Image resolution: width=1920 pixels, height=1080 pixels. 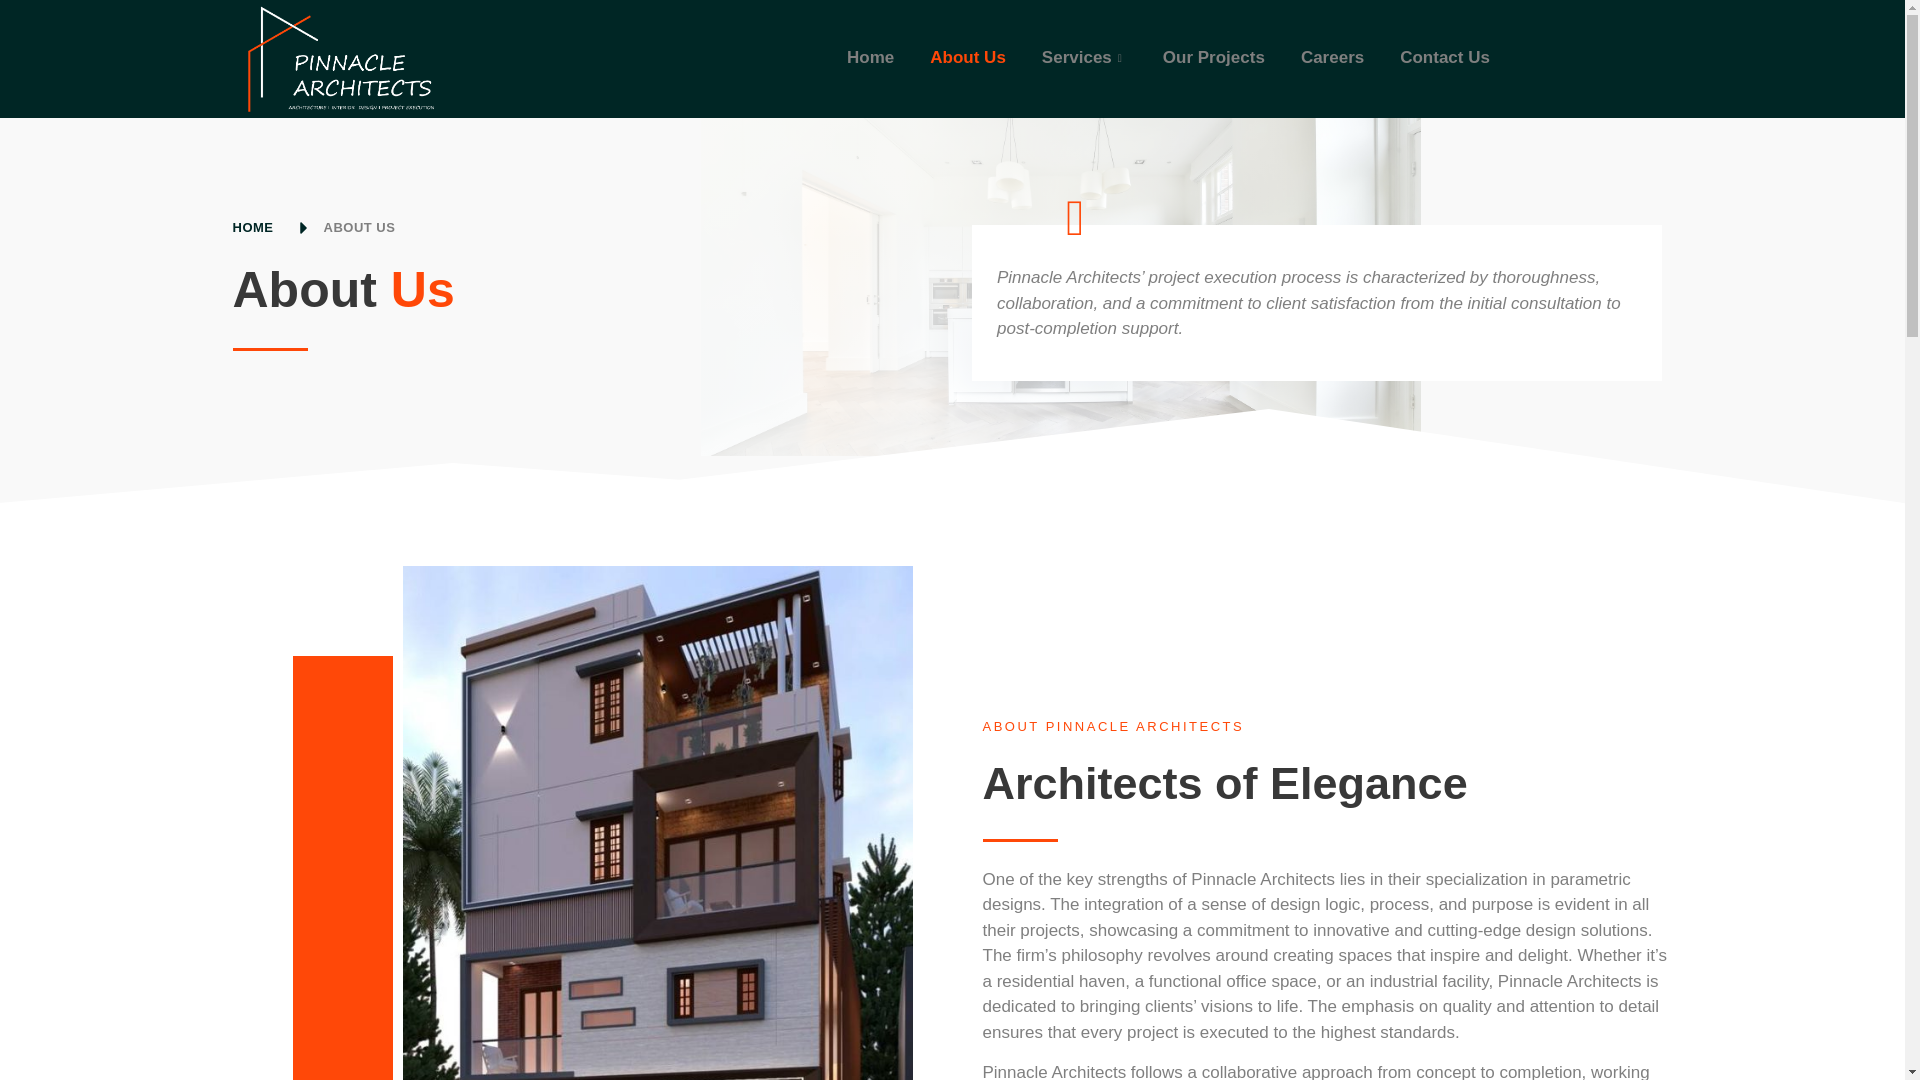 What do you see at coordinates (1084, 59) in the screenshot?
I see `Services` at bounding box center [1084, 59].